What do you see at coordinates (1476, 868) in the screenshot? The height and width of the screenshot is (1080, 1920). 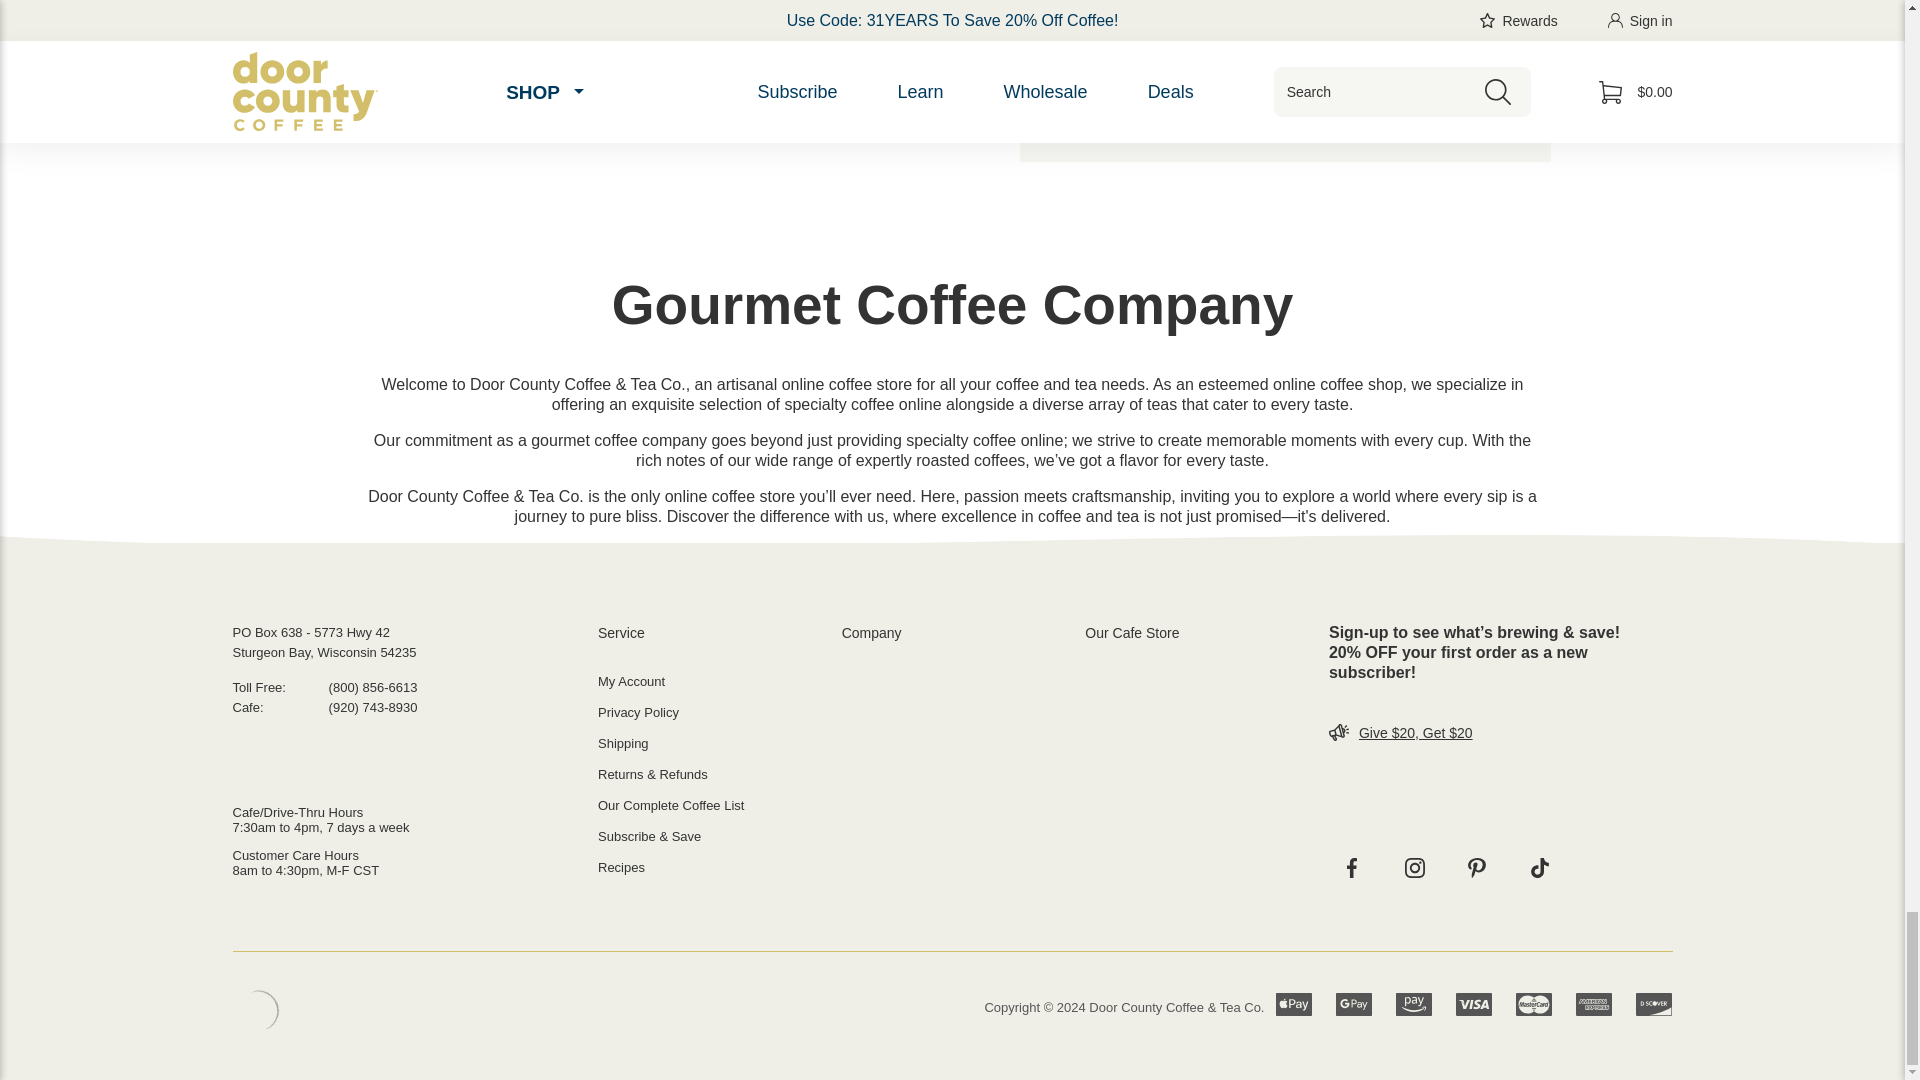 I see `View our pinterest. Opens in a new window.` at bounding box center [1476, 868].